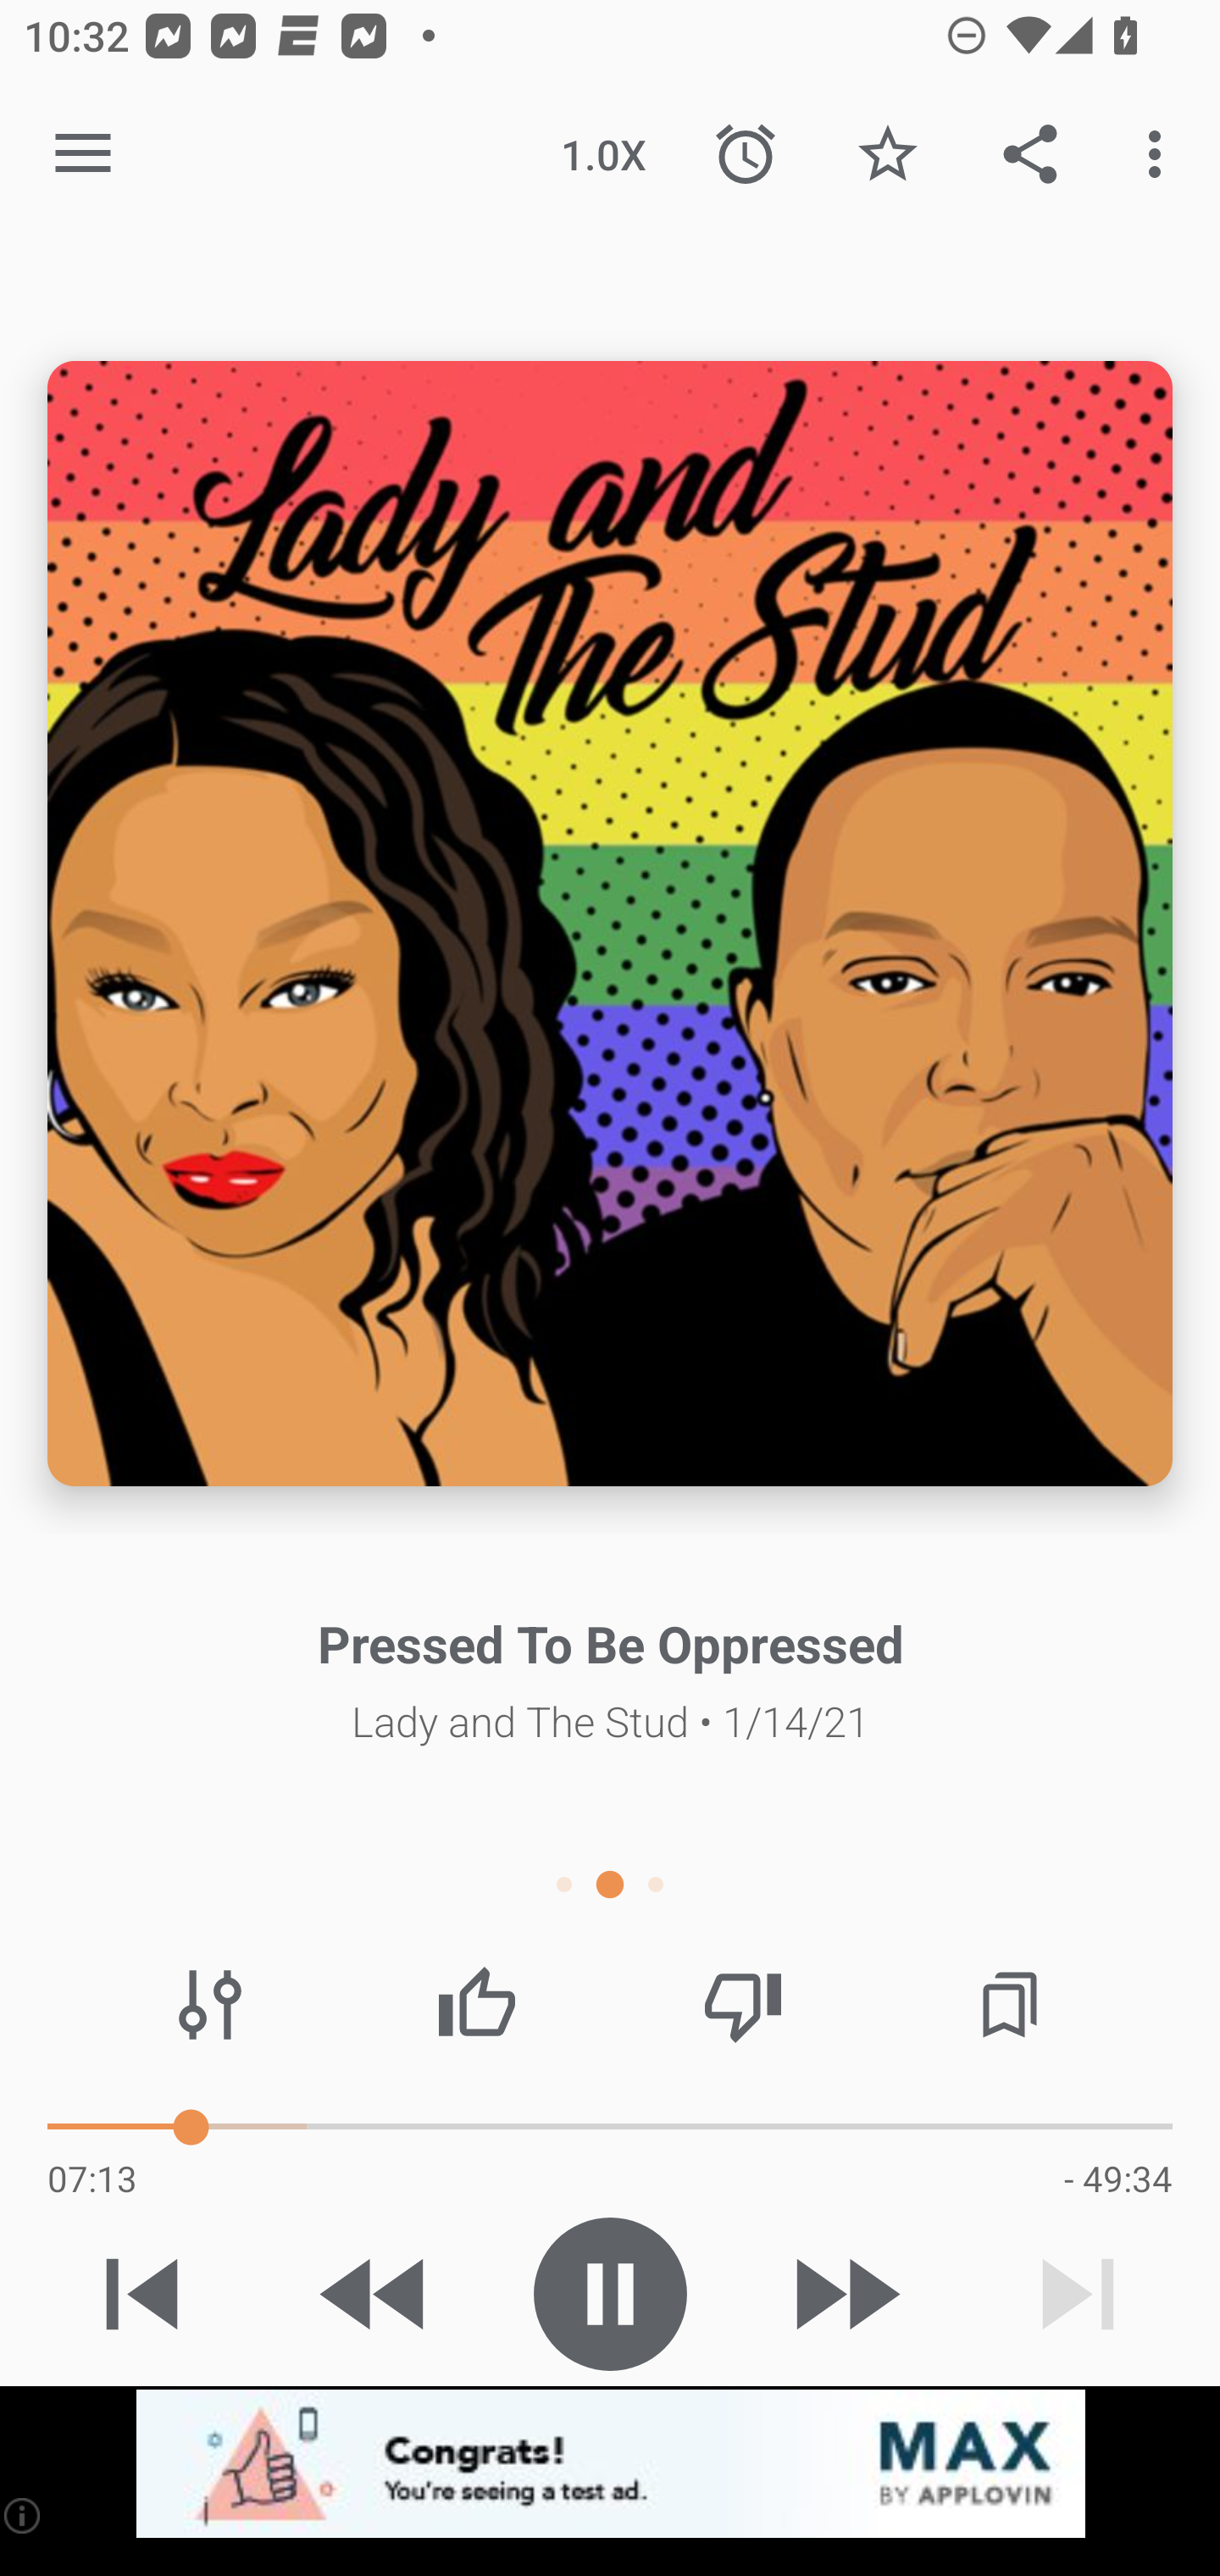 The image size is (1220, 2576). I want to click on Thumbs down, so click(742, 2005).